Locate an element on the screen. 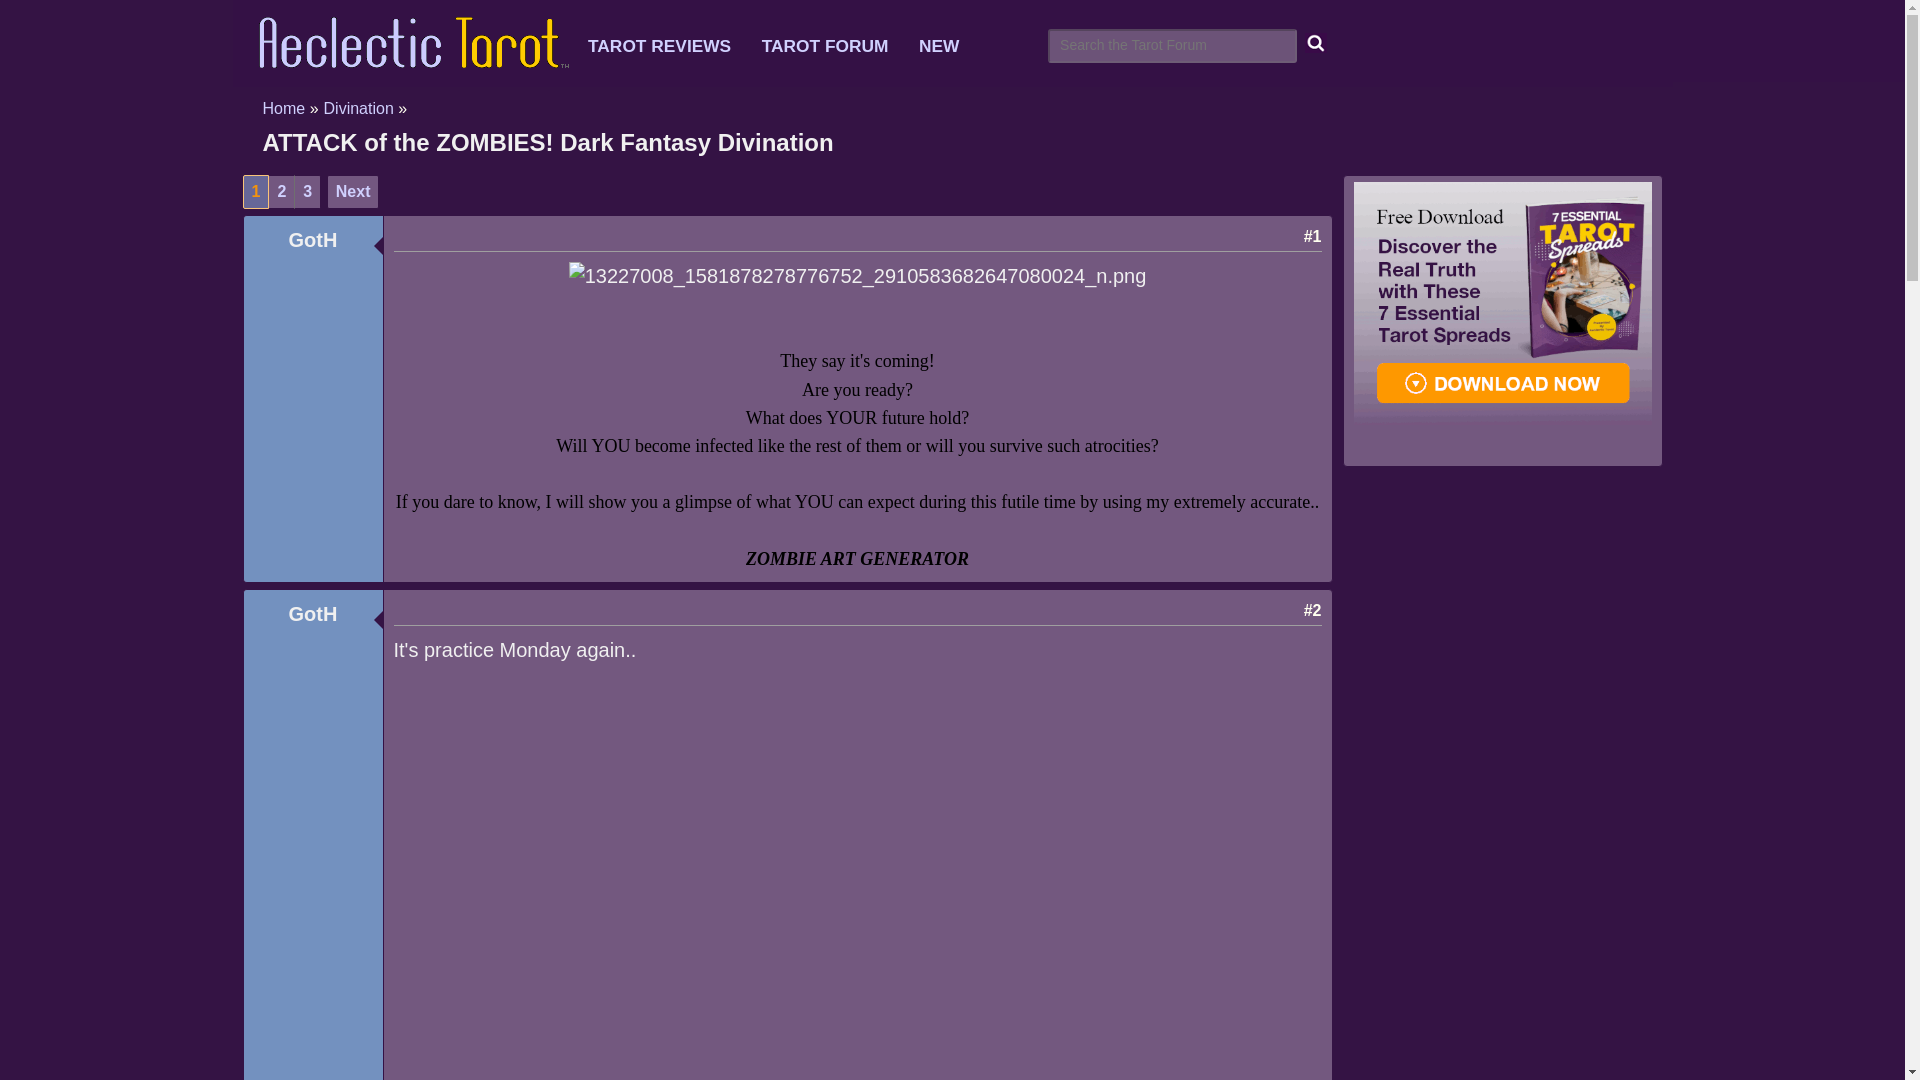 The height and width of the screenshot is (1080, 1920). TAROT FORUM is located at coordinates (838, 46).